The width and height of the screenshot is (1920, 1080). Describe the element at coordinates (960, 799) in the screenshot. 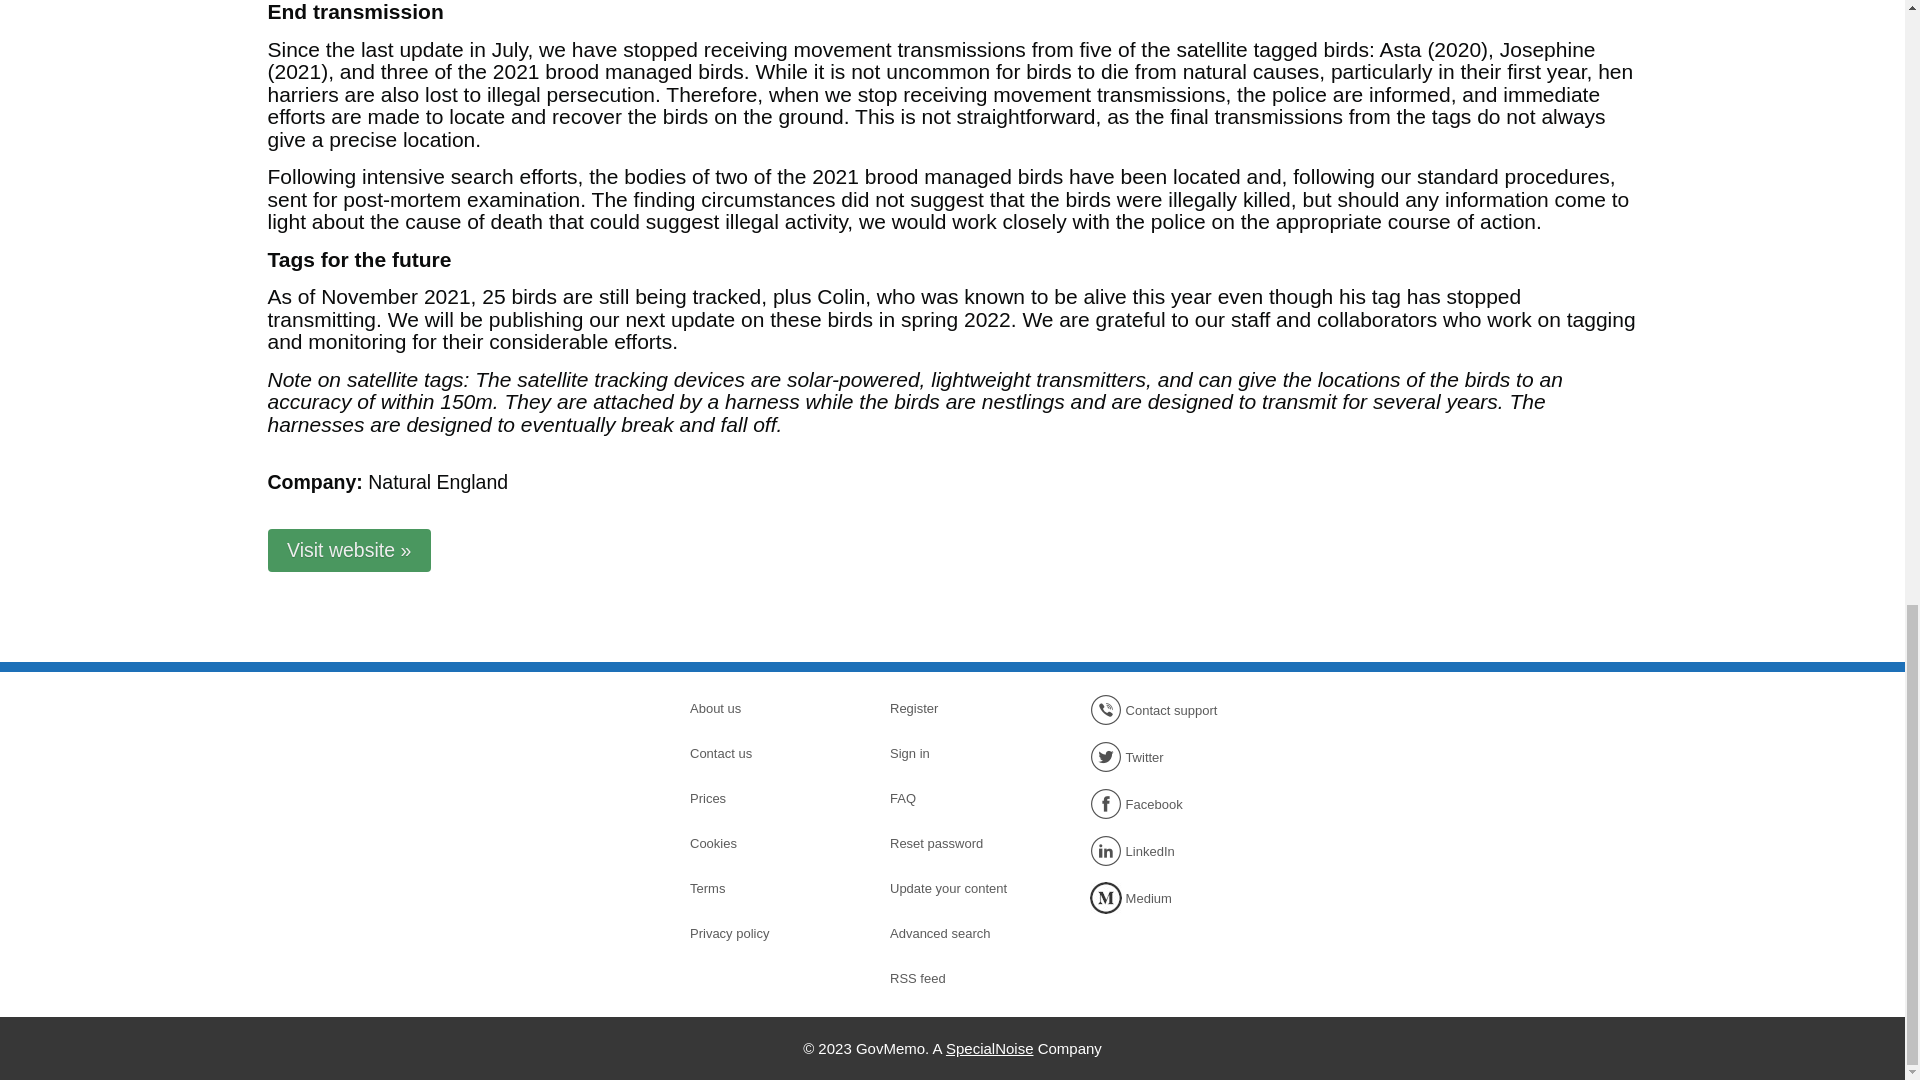

I see `FAQ` at that location.